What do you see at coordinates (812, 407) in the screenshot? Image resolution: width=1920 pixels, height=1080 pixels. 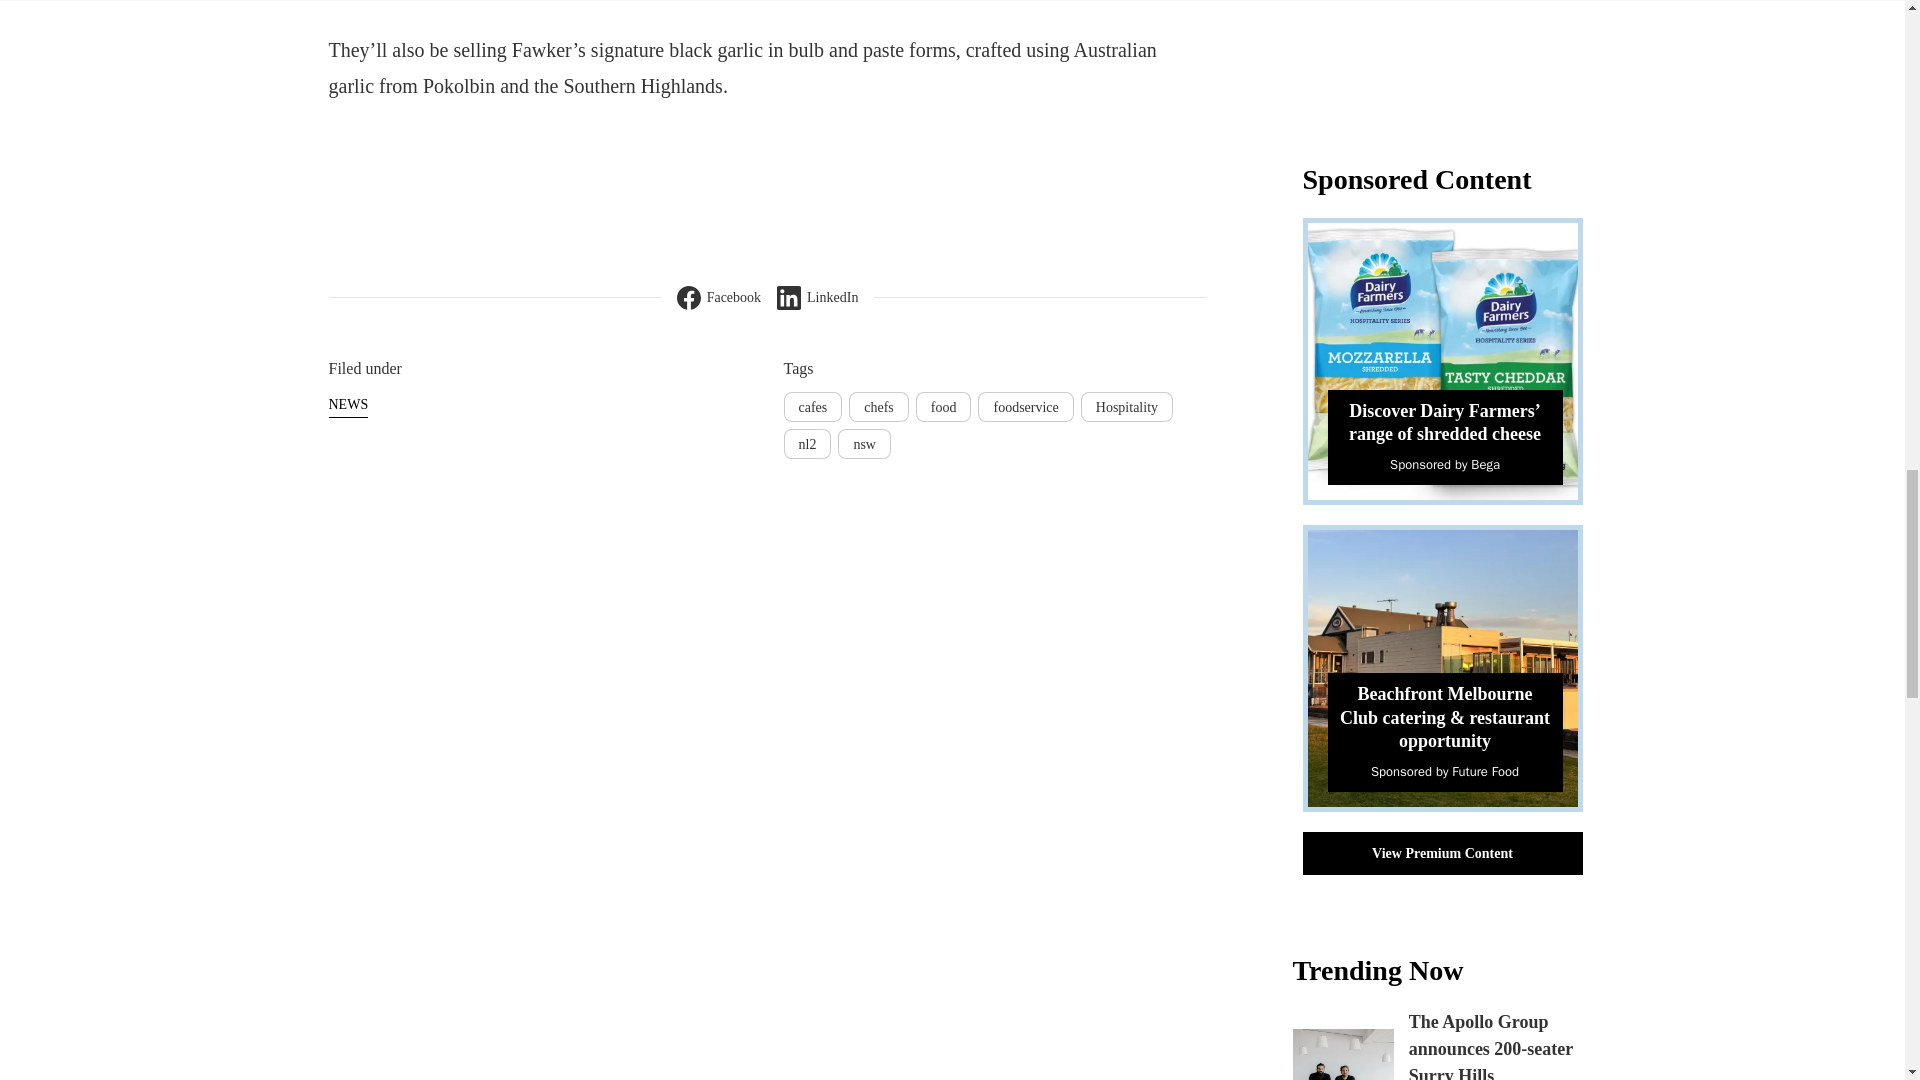 I see `cafes` at bounding box center [812, 407].